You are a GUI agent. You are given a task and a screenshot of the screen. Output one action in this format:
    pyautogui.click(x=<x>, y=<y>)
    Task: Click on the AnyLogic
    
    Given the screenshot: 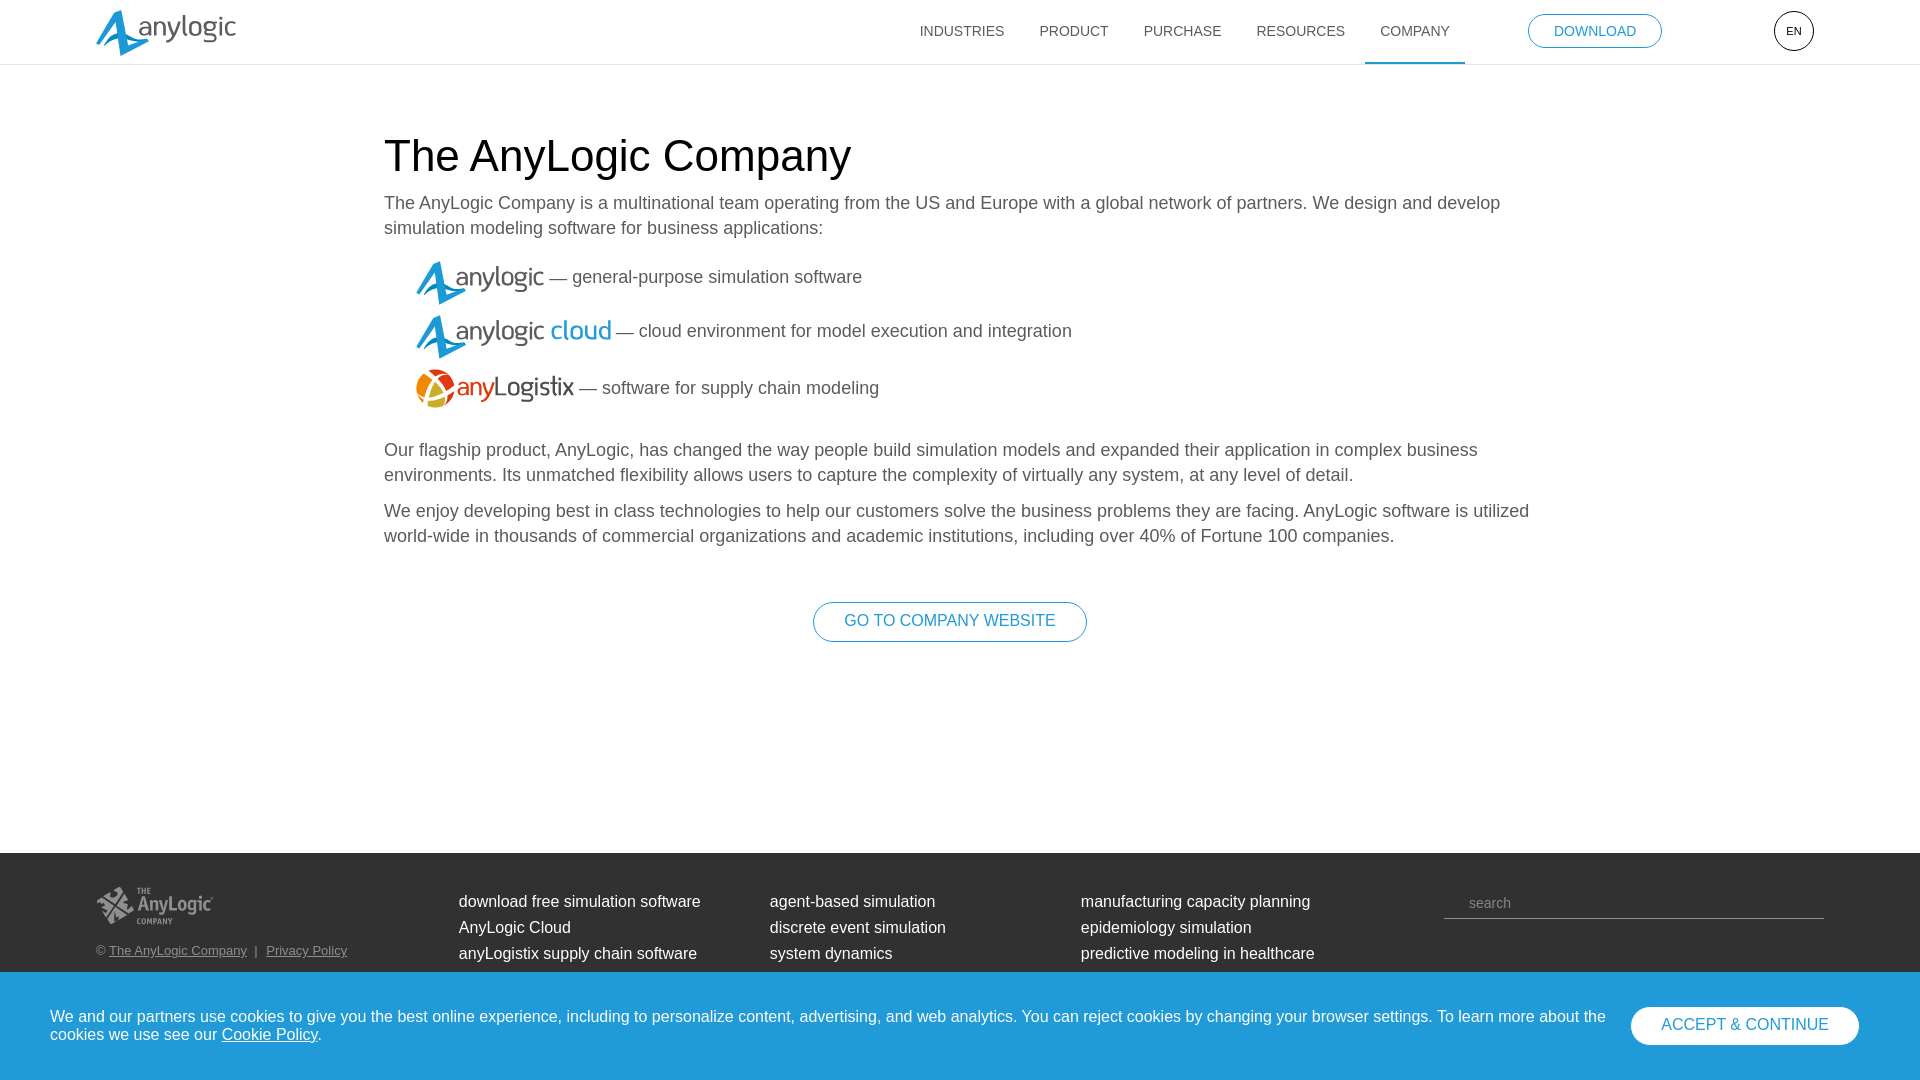 What is the action you would take?
    pyautogui.click(x=480, y=282)
    